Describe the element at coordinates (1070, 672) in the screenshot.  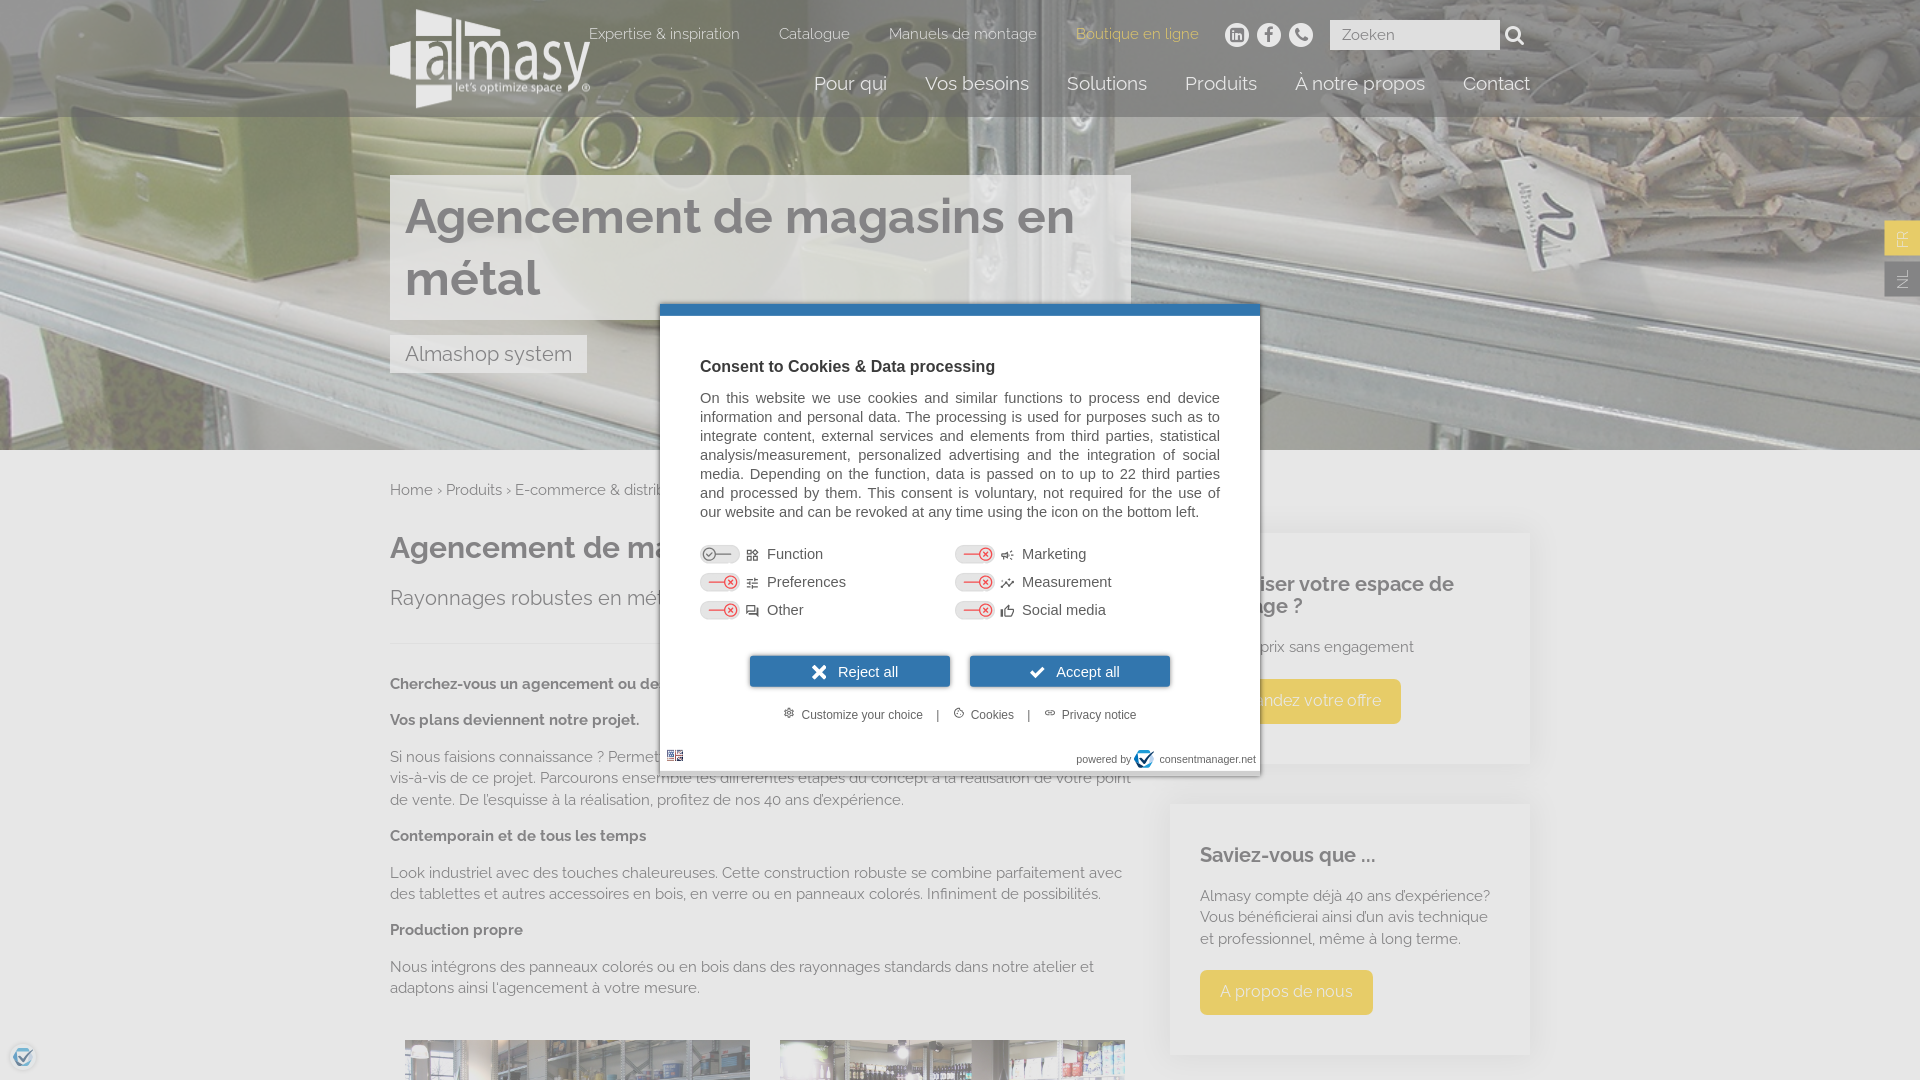
I see `Accept all` at that location.